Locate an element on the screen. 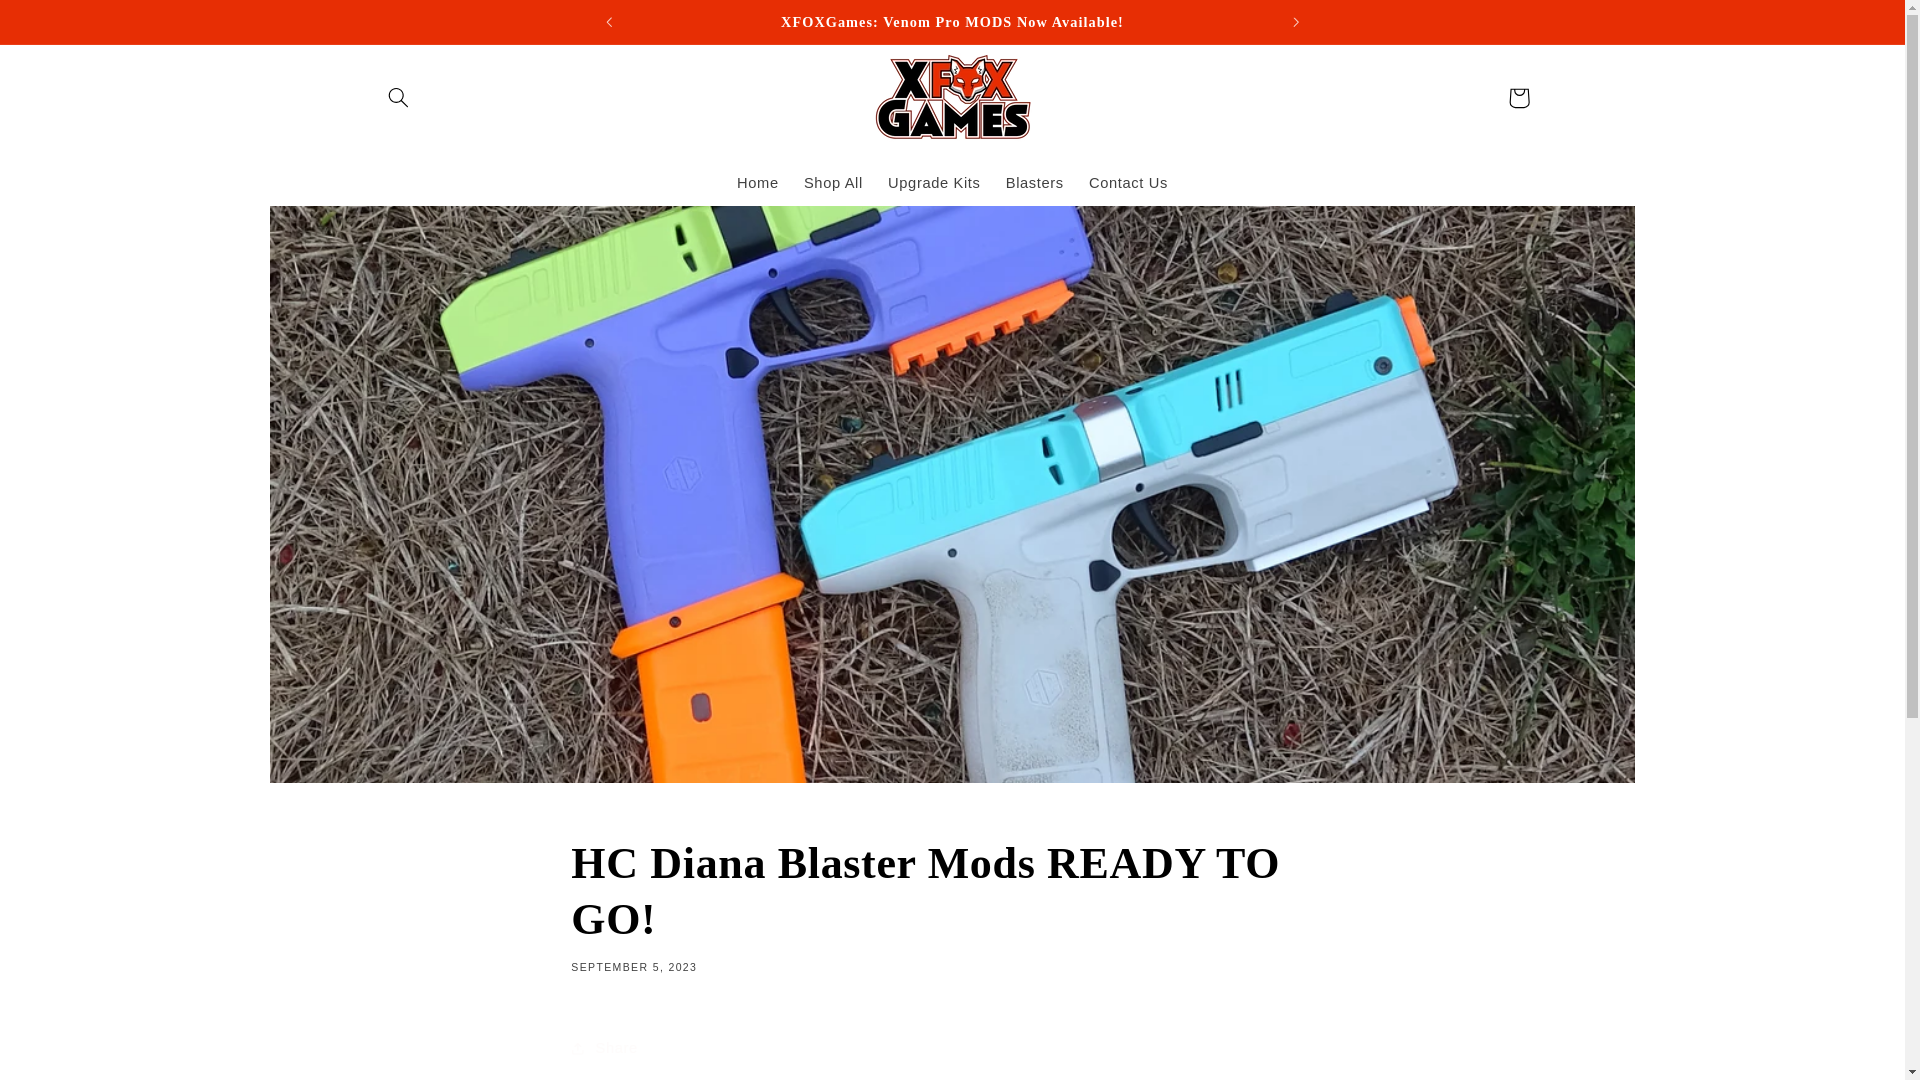  Share is located at coordinates (951, 1049).